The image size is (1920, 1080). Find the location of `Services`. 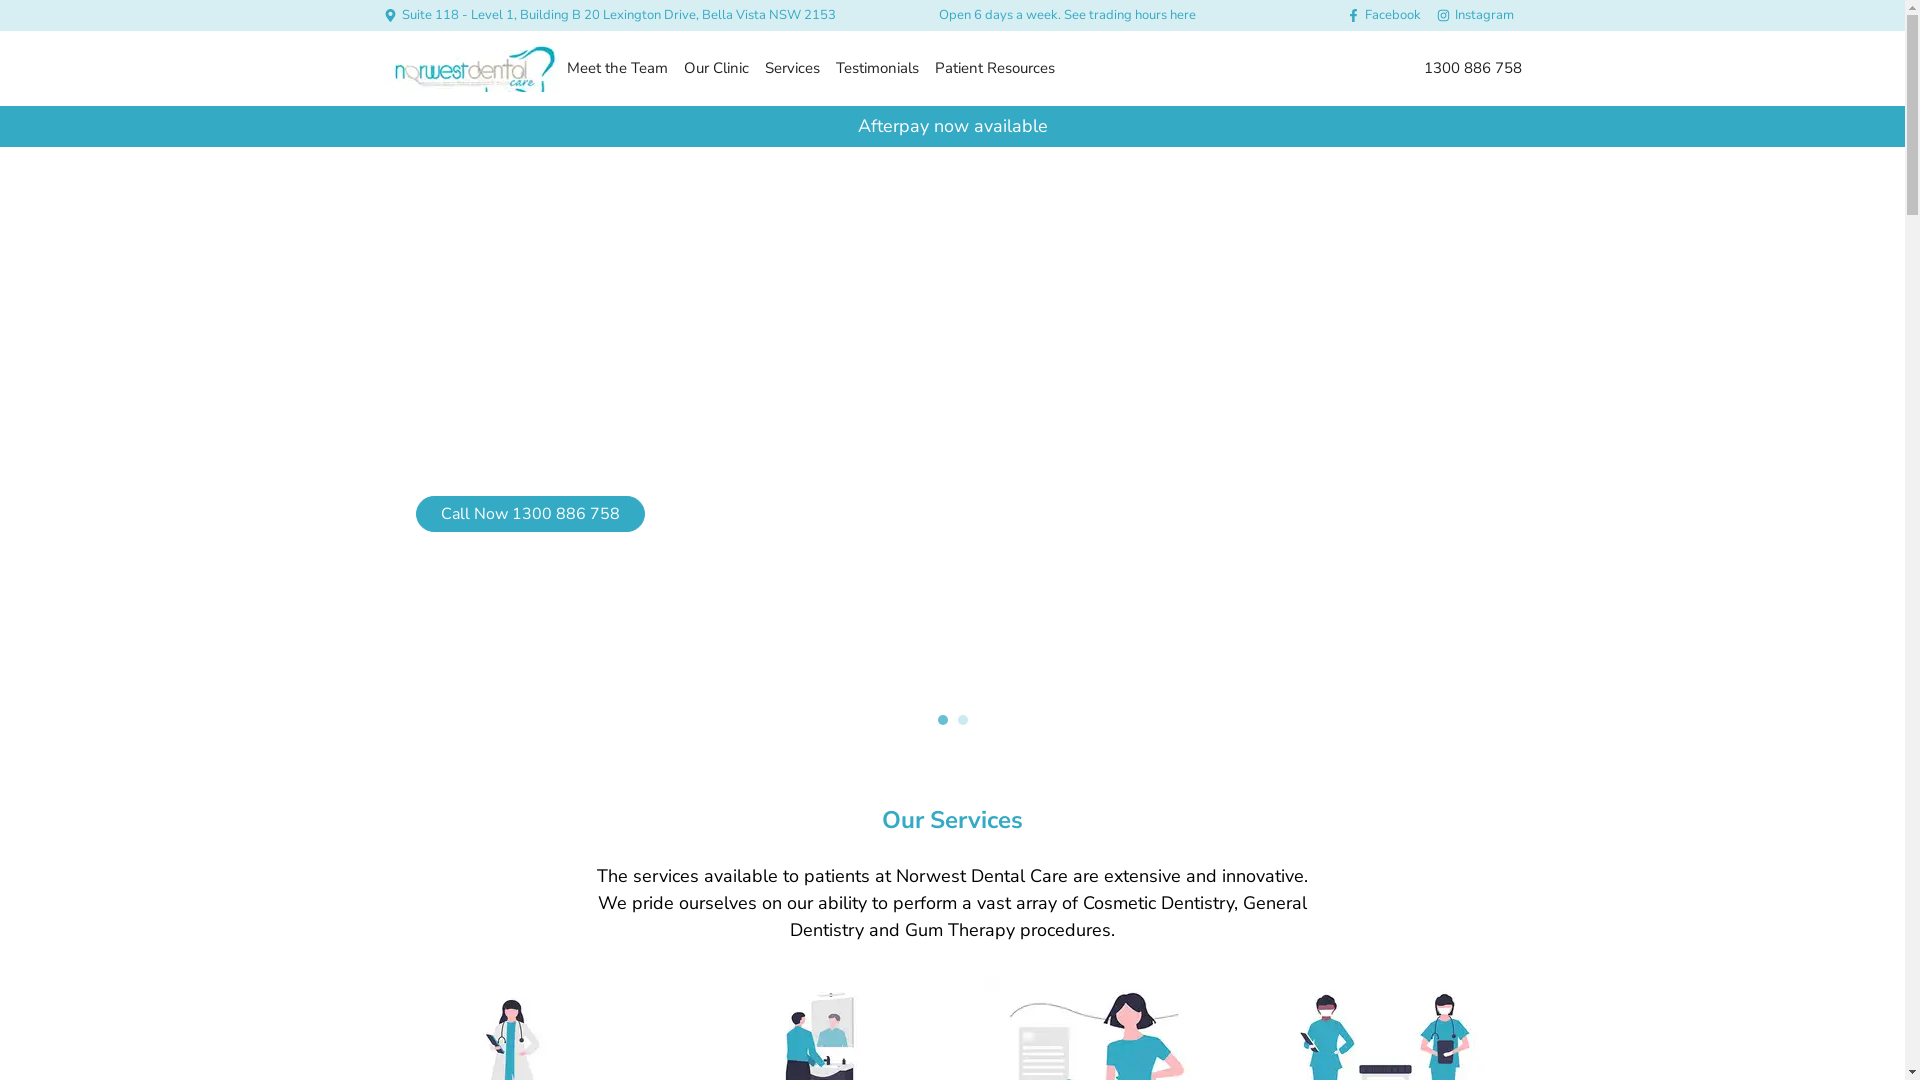

Services is located at coordinates (792, 68).